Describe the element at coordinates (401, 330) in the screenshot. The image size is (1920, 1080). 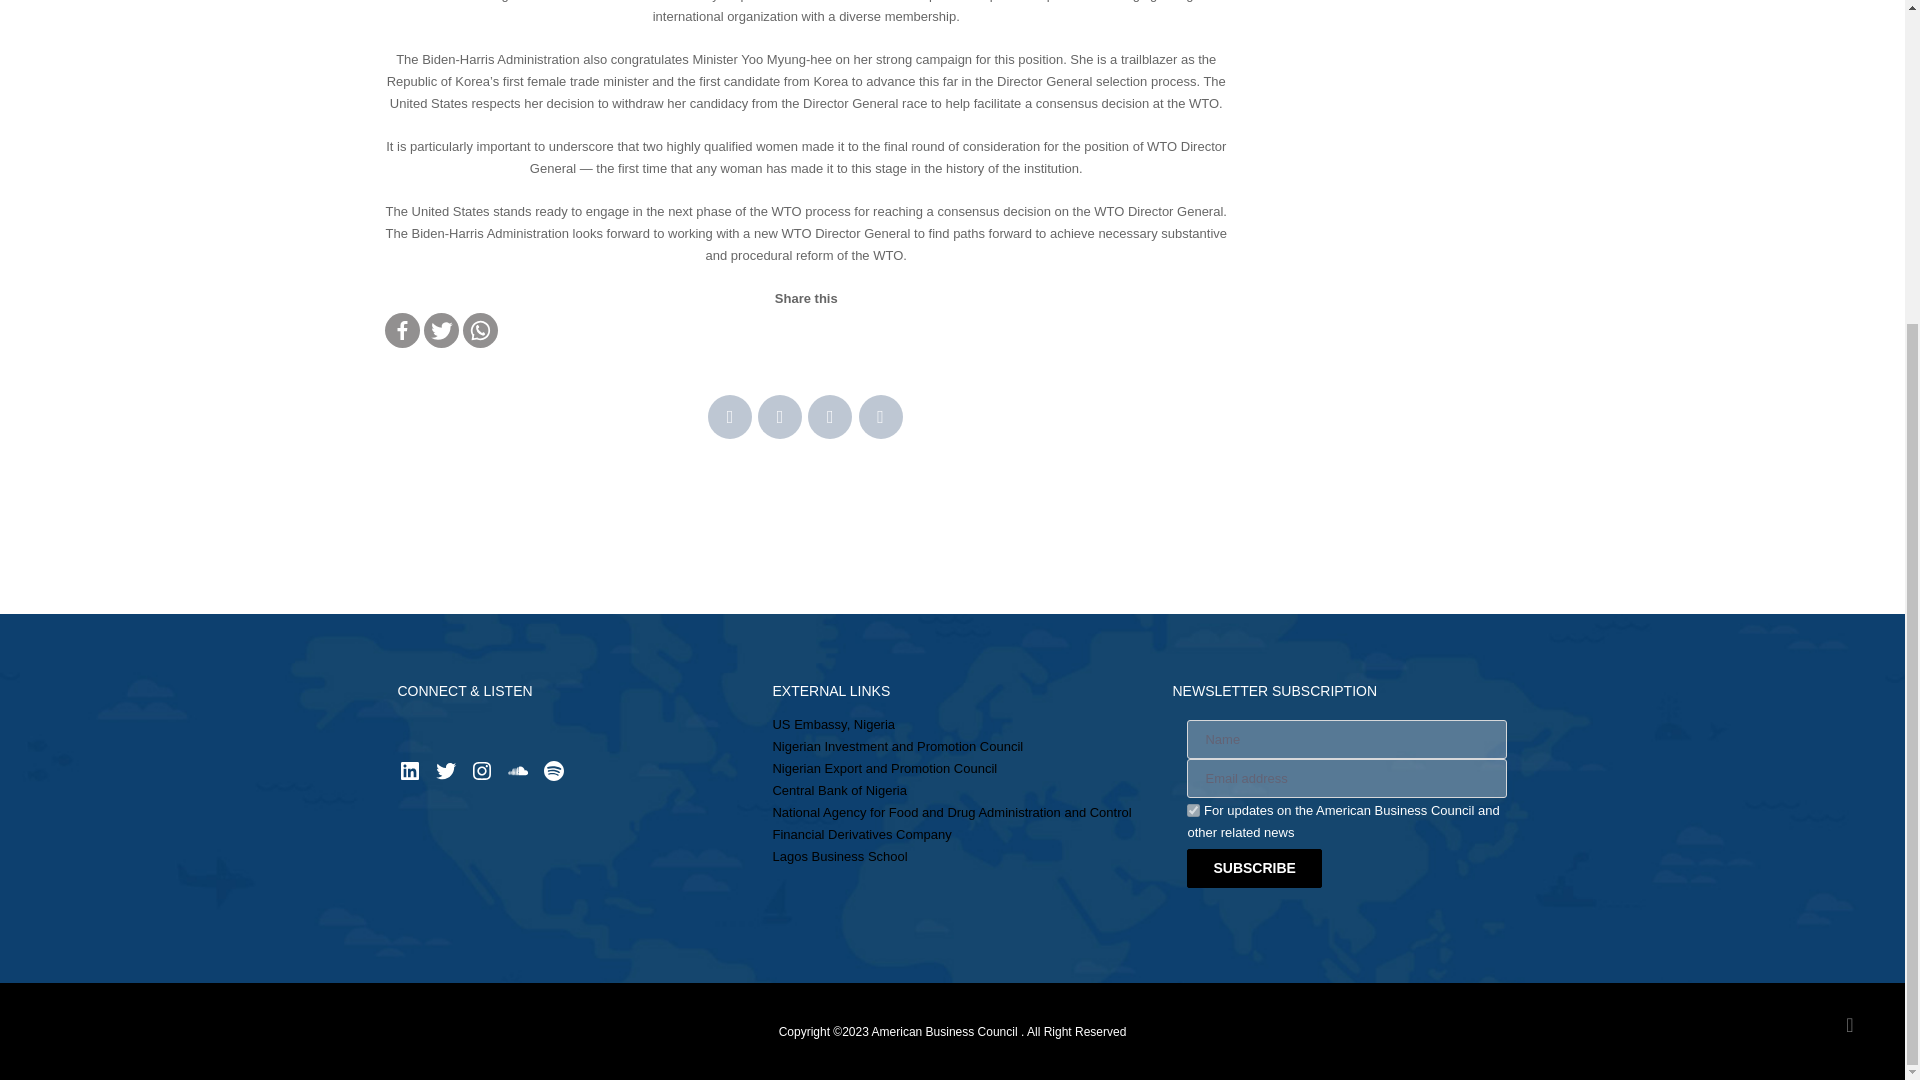
I see `Facebook` at that location.